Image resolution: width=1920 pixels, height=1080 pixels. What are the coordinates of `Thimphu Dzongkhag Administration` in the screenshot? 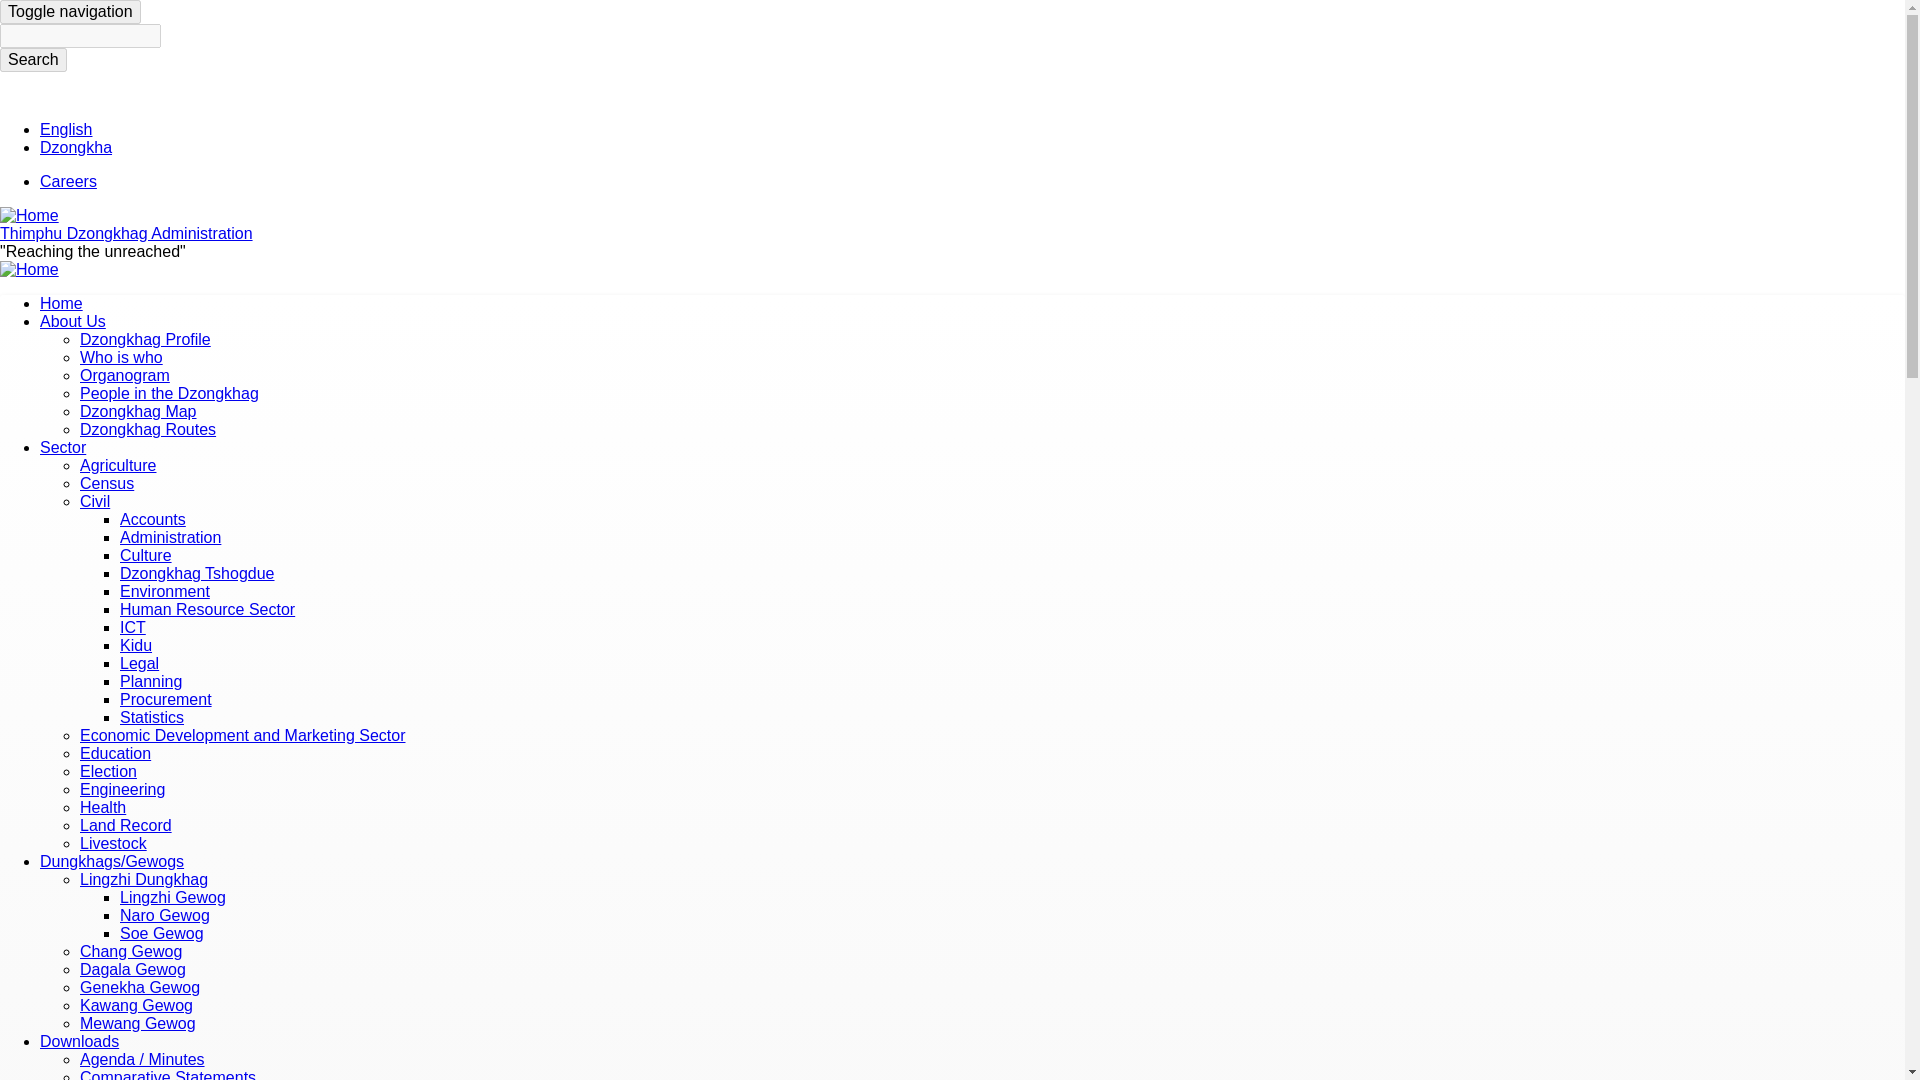 It's located at (126, 232).